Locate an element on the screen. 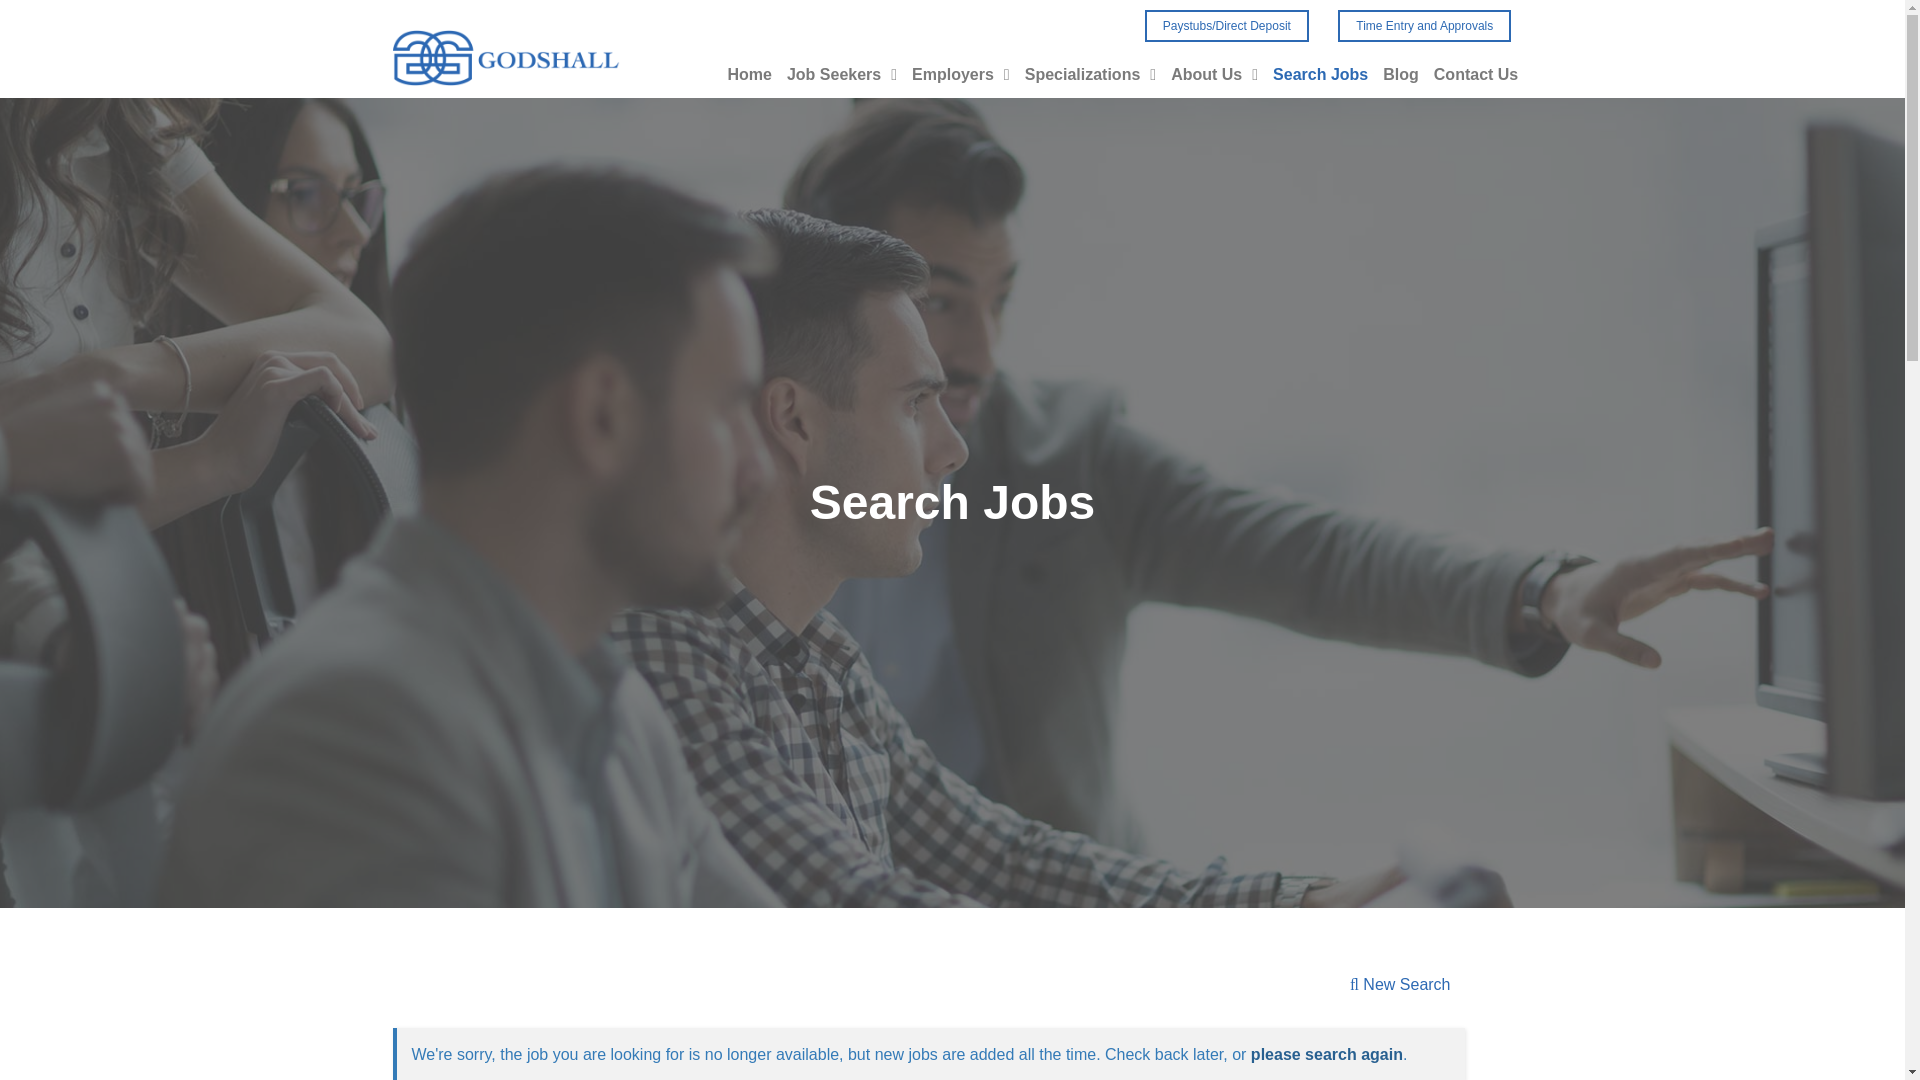  Search Jobs is located at coordinates (1320, 74).